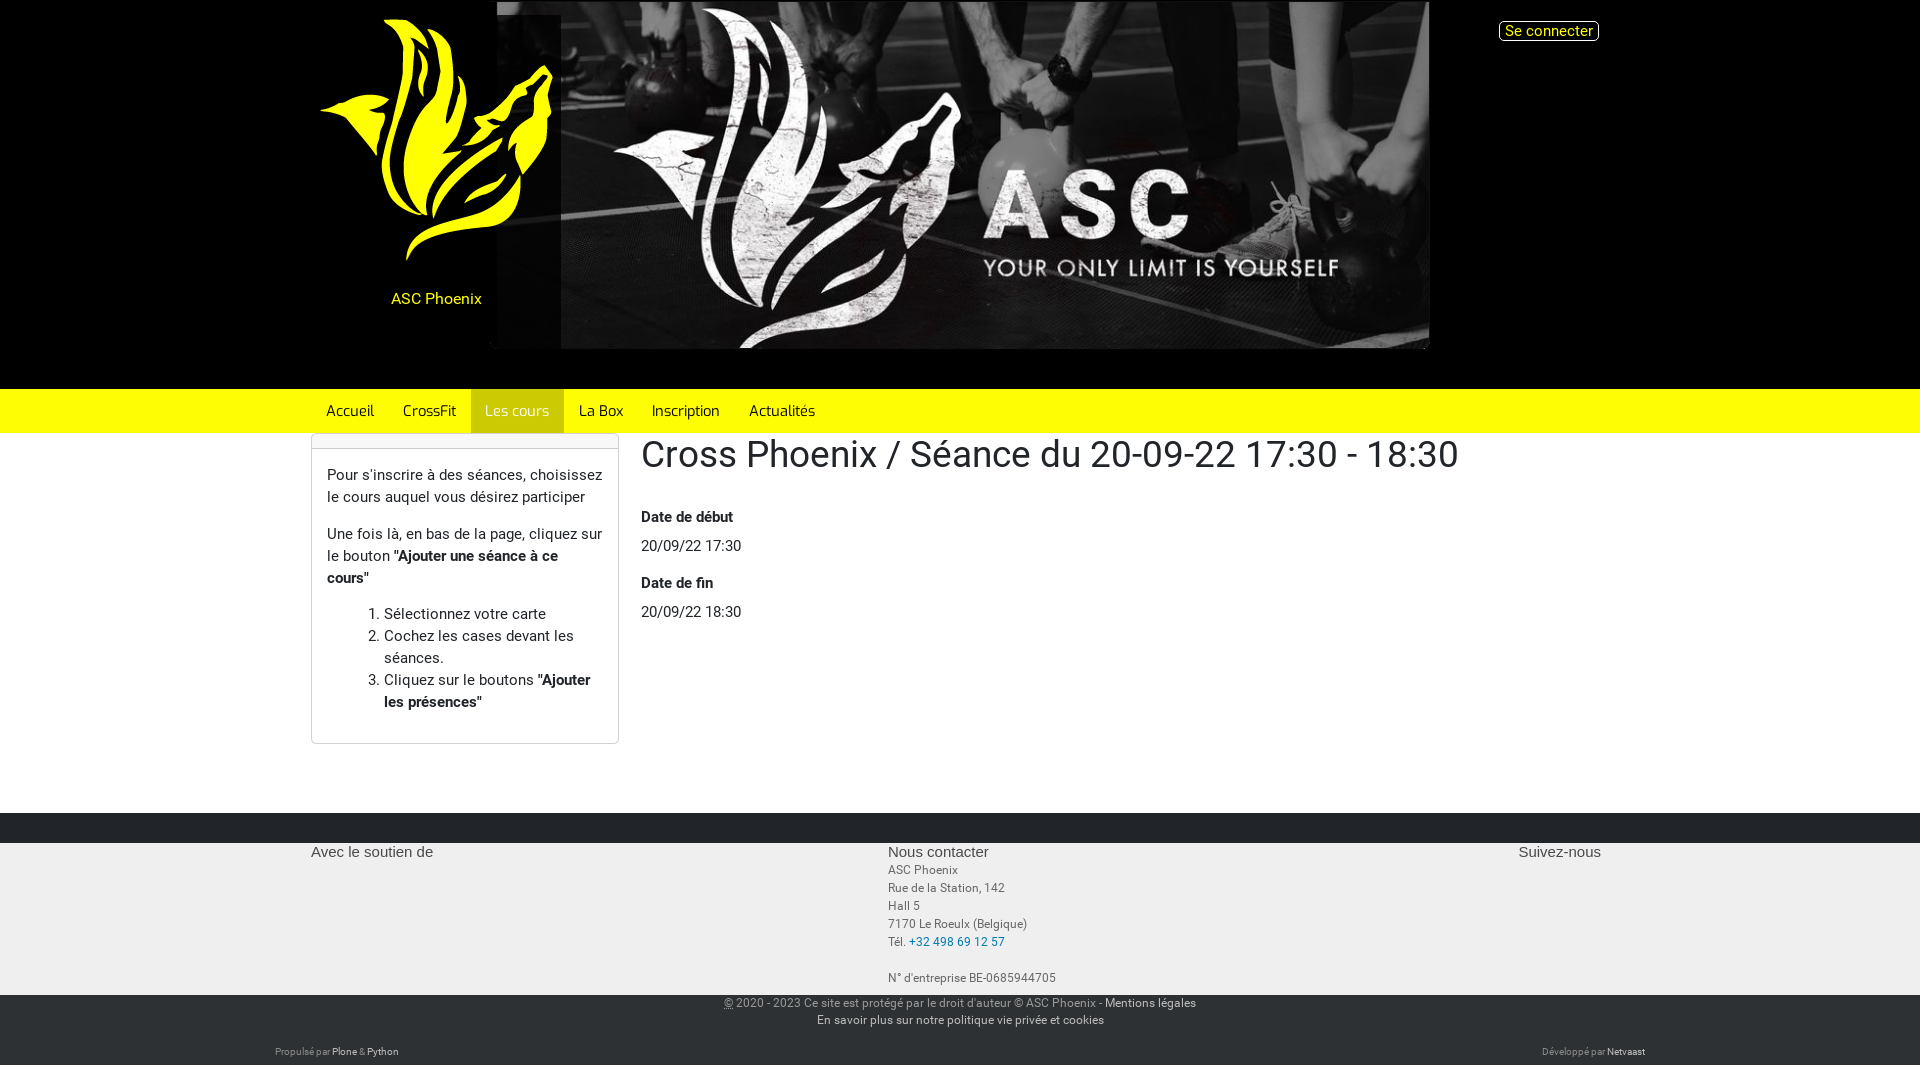 The height and width of the screenshot is (1080, 1920). Describe the element at coordinates (686, 411) in the screenshot. I see `Inscription` at that location.